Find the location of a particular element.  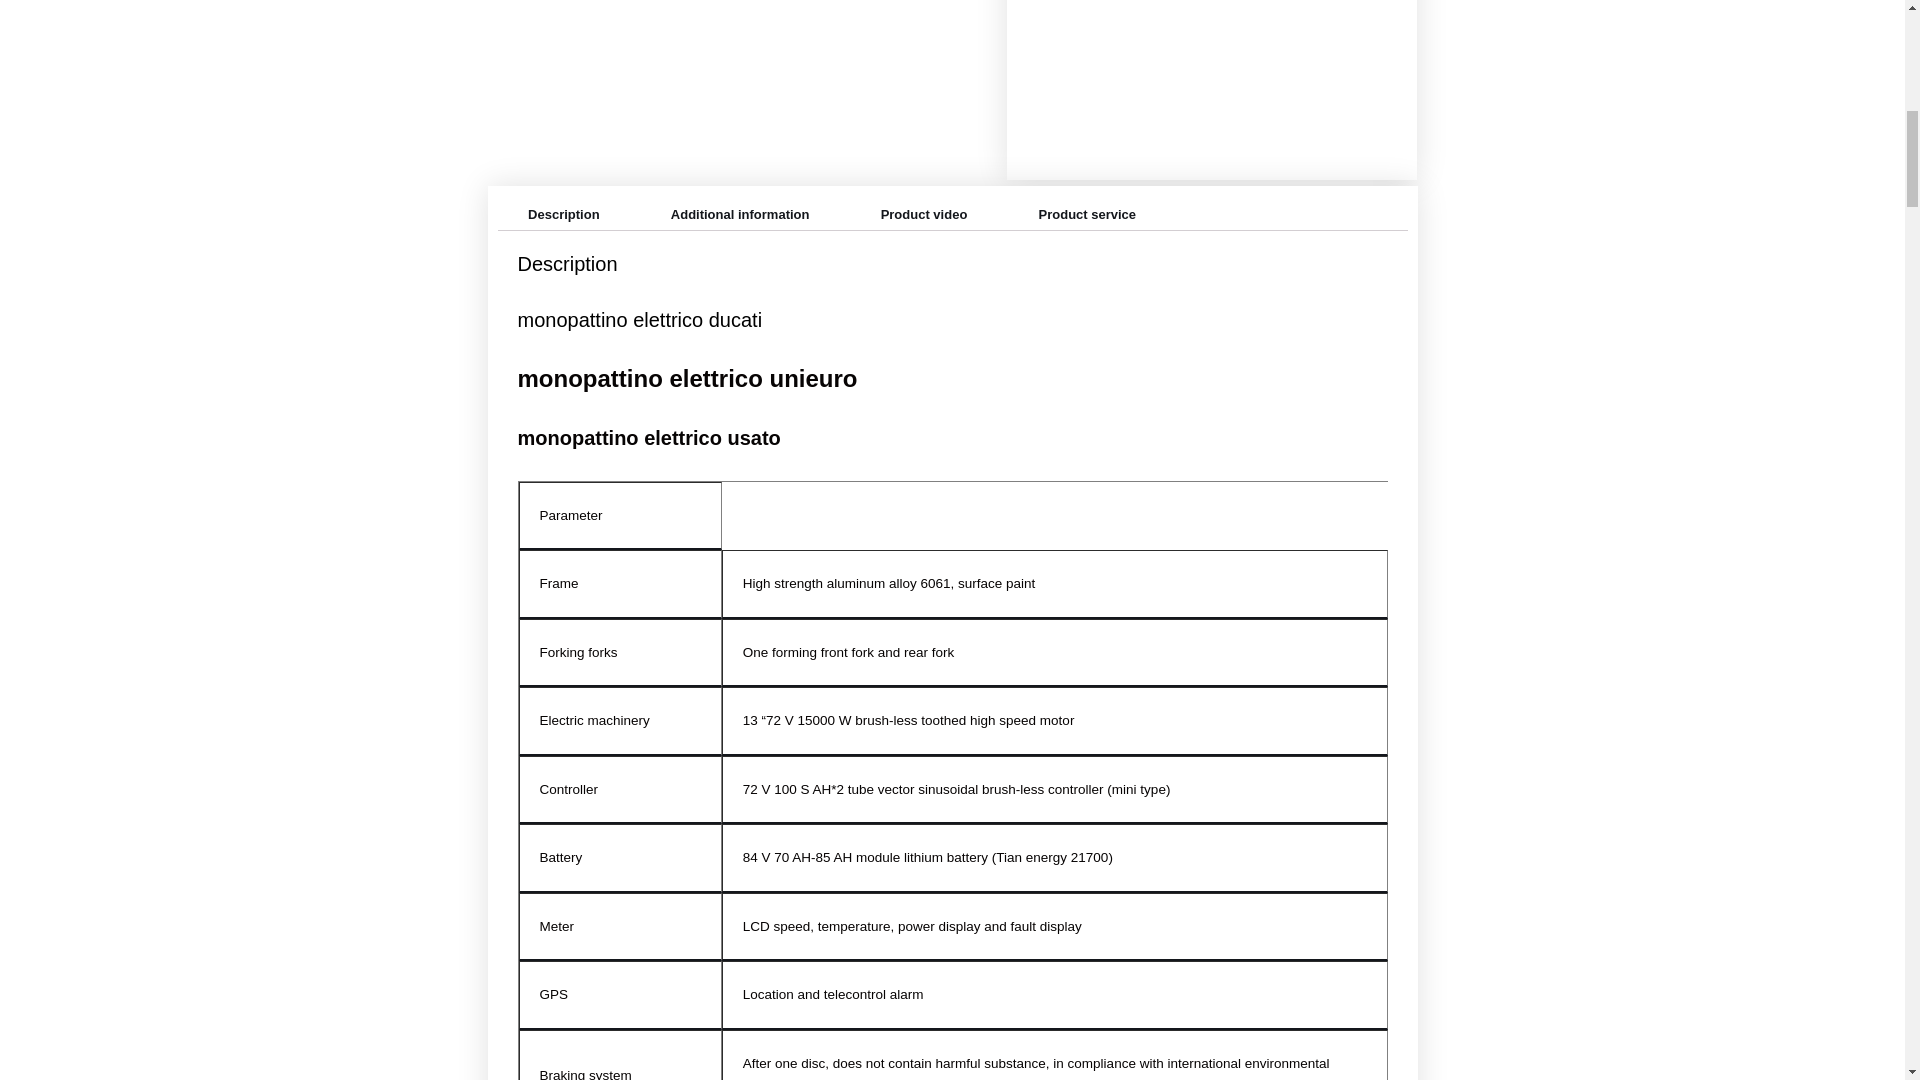

Description is located at coordinates (563, 214).